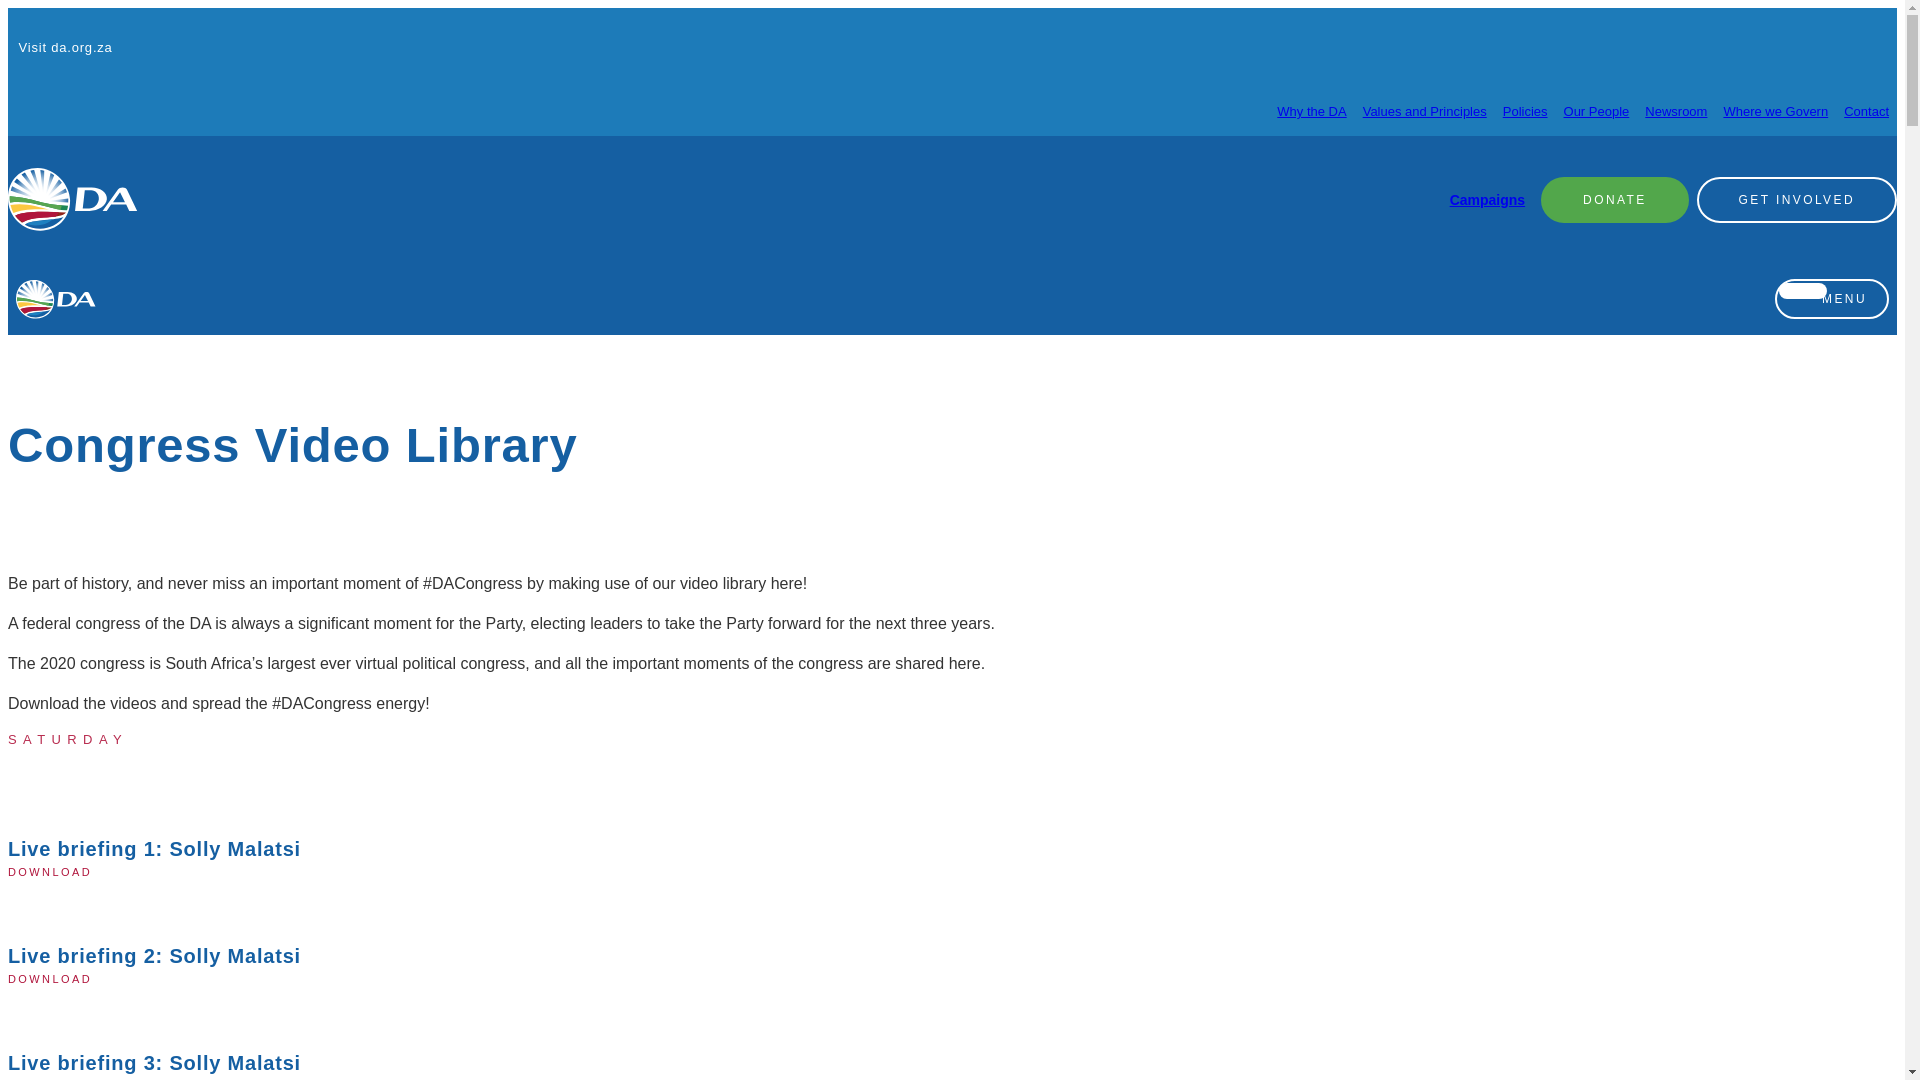 The image size is (1920, 1080). I want to click on Newsroom, so click(1676, 110).